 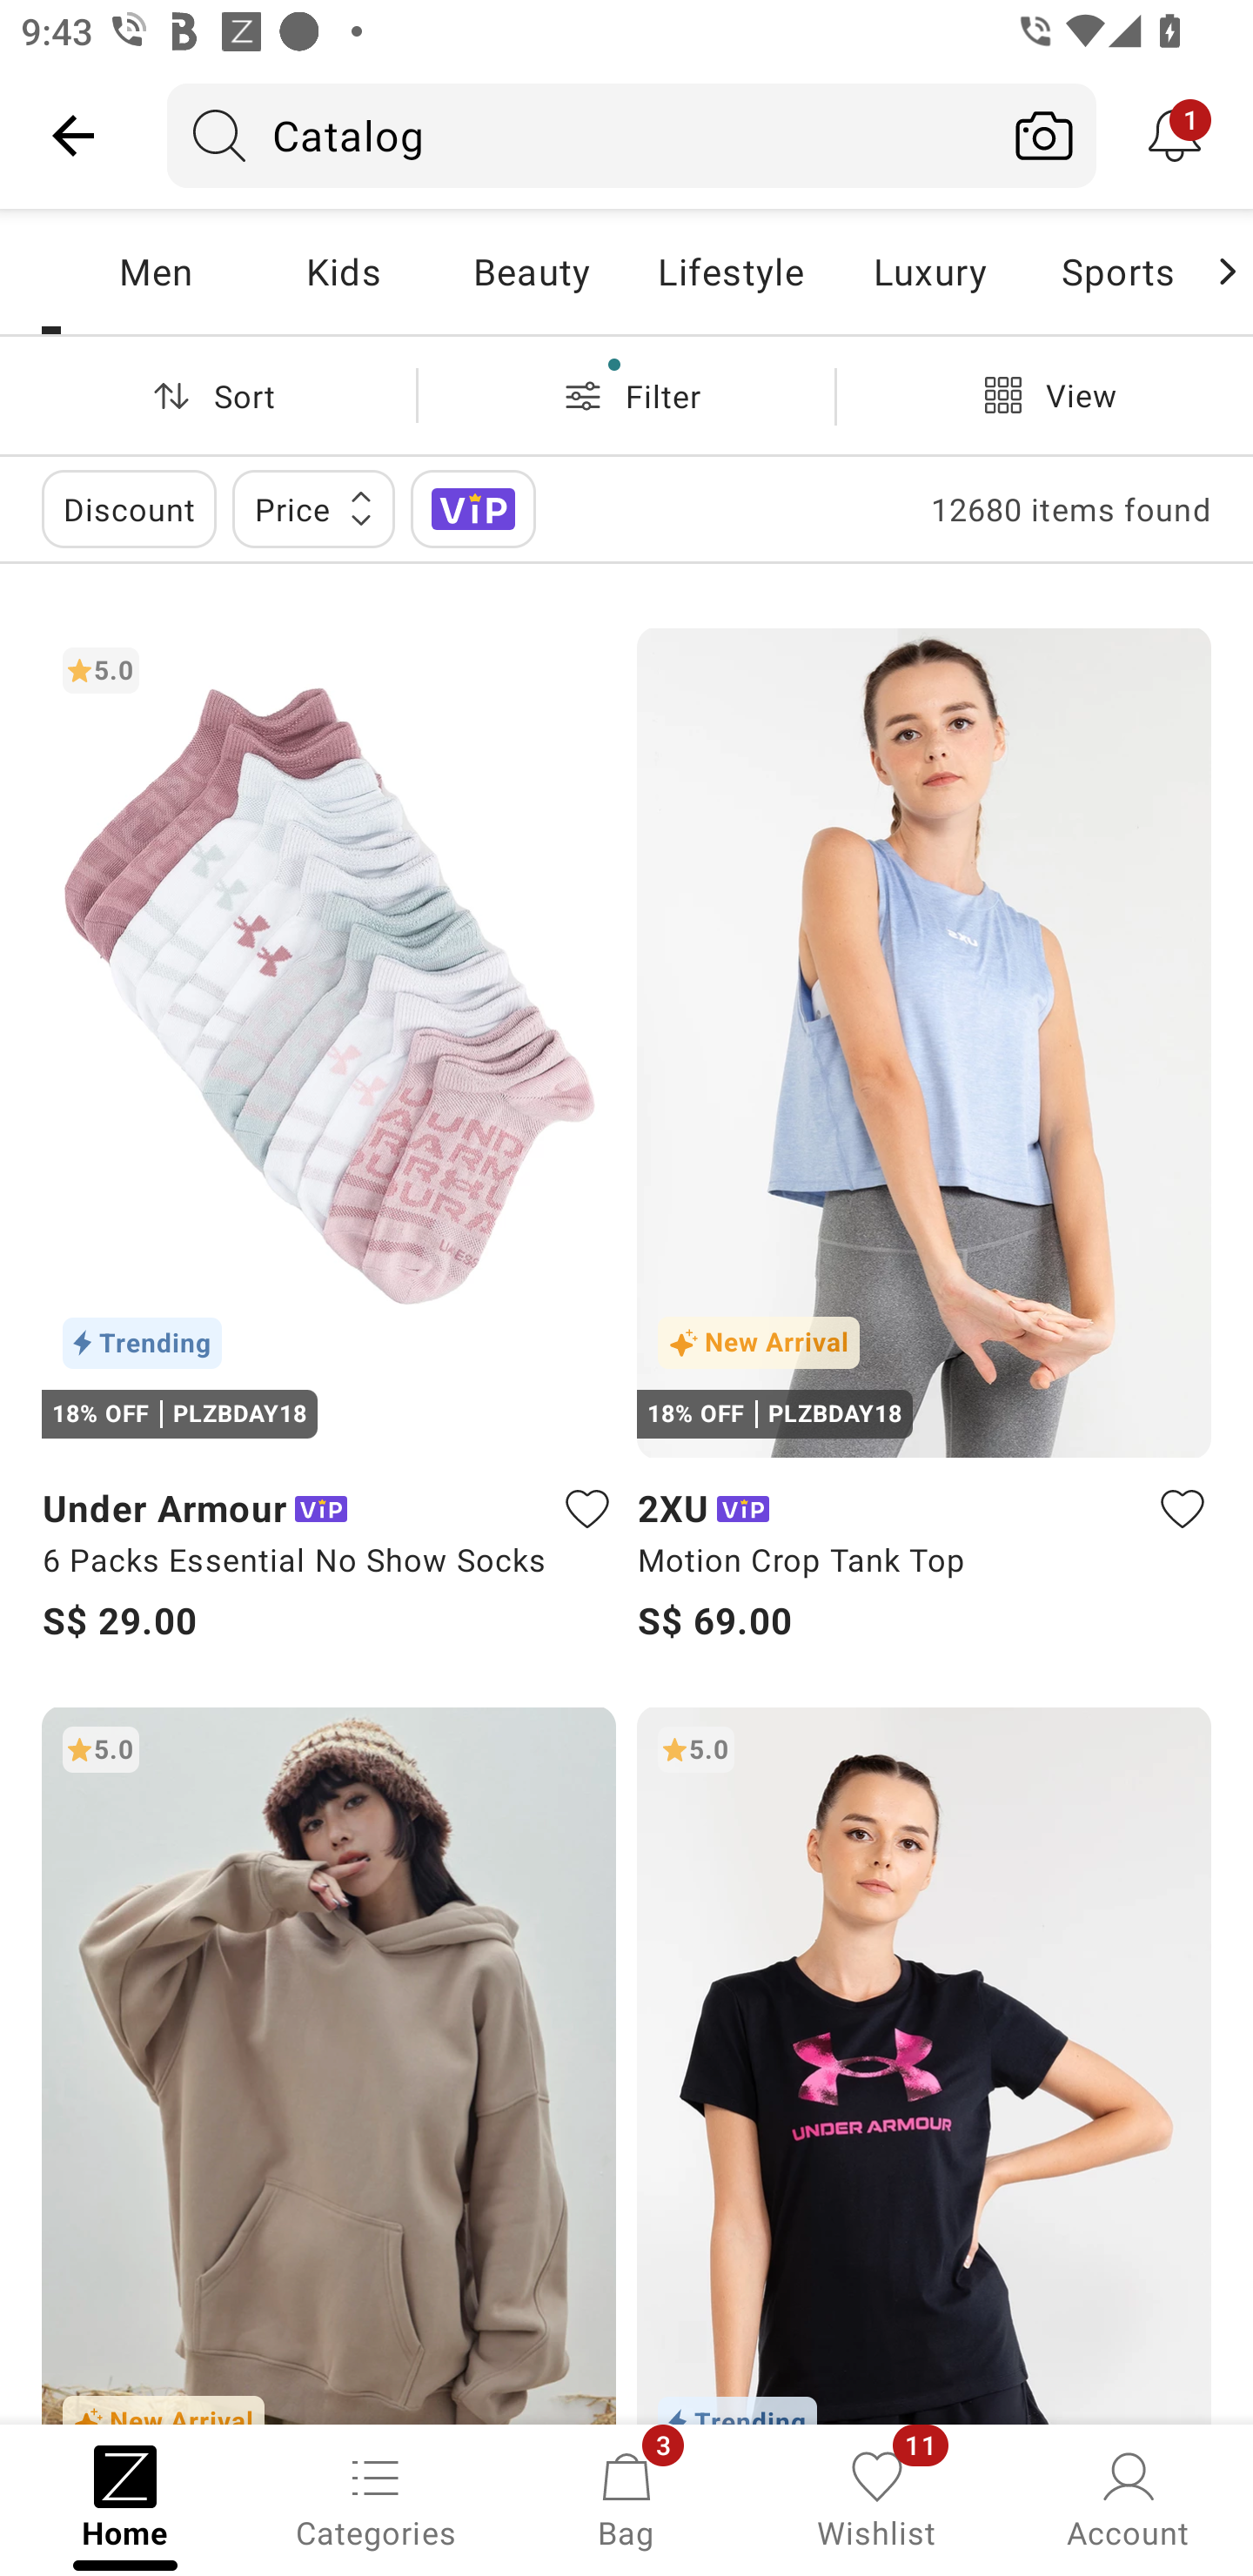 What do you see at coordinates (531, 272) in the screenshot?
I see `Beauty` at bounding box center [531, 272].